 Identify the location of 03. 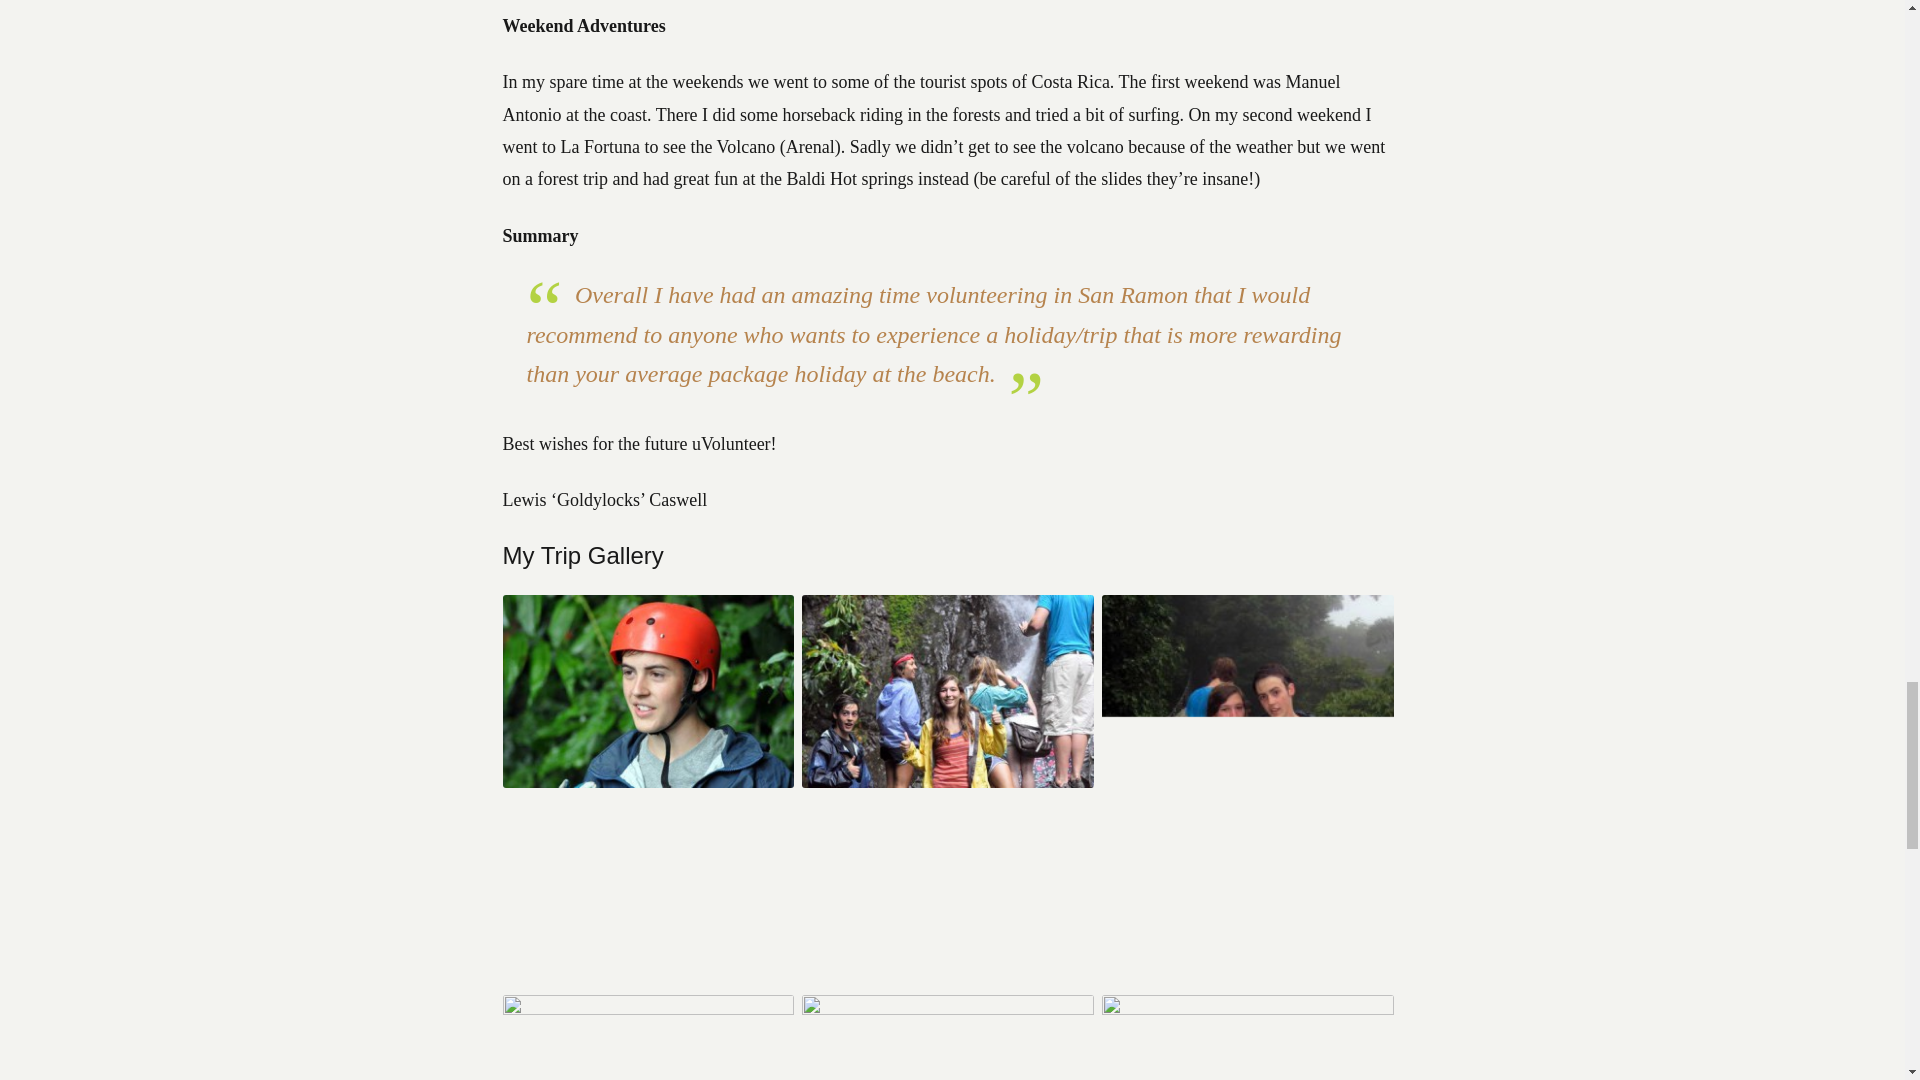
(648, 1010).